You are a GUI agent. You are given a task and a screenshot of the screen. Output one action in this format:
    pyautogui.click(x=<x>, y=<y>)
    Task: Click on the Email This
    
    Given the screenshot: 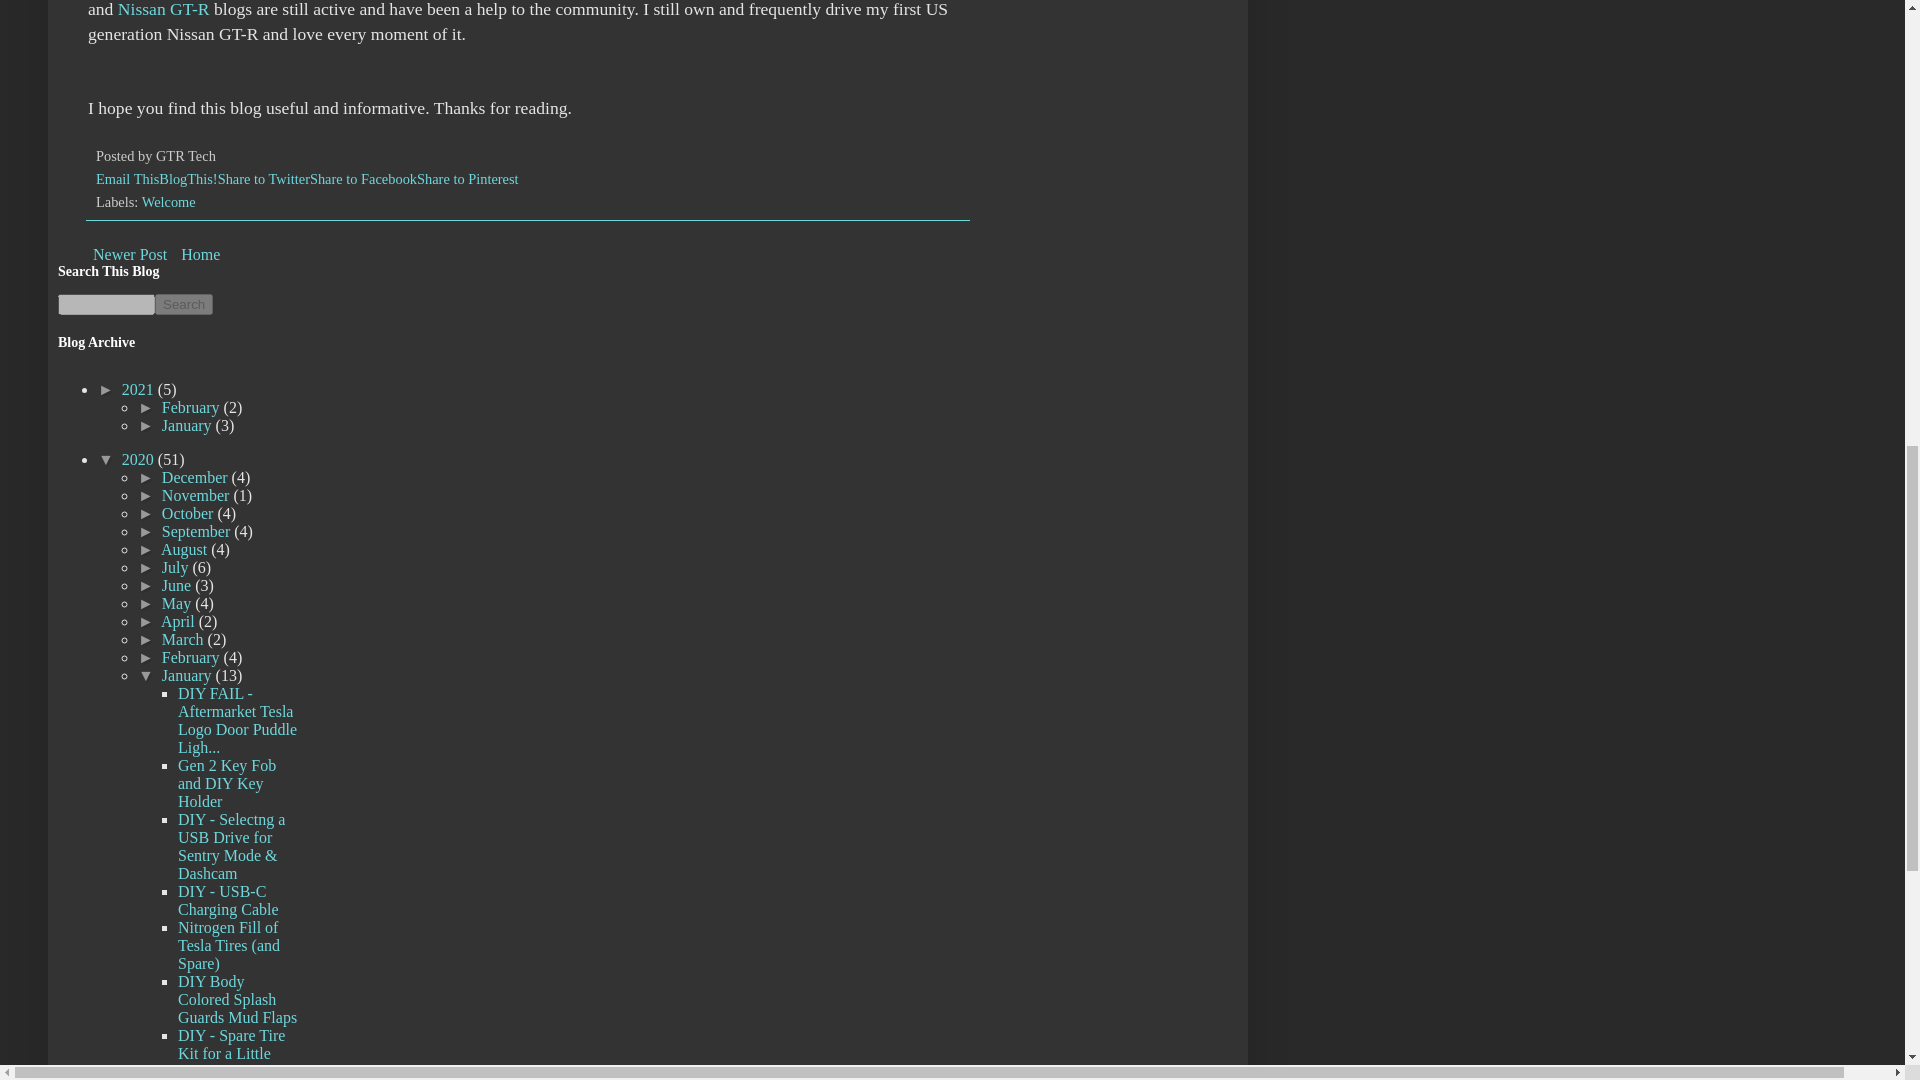 What is the action you would take?
    pyautogui.click(x=128, y=178)
    